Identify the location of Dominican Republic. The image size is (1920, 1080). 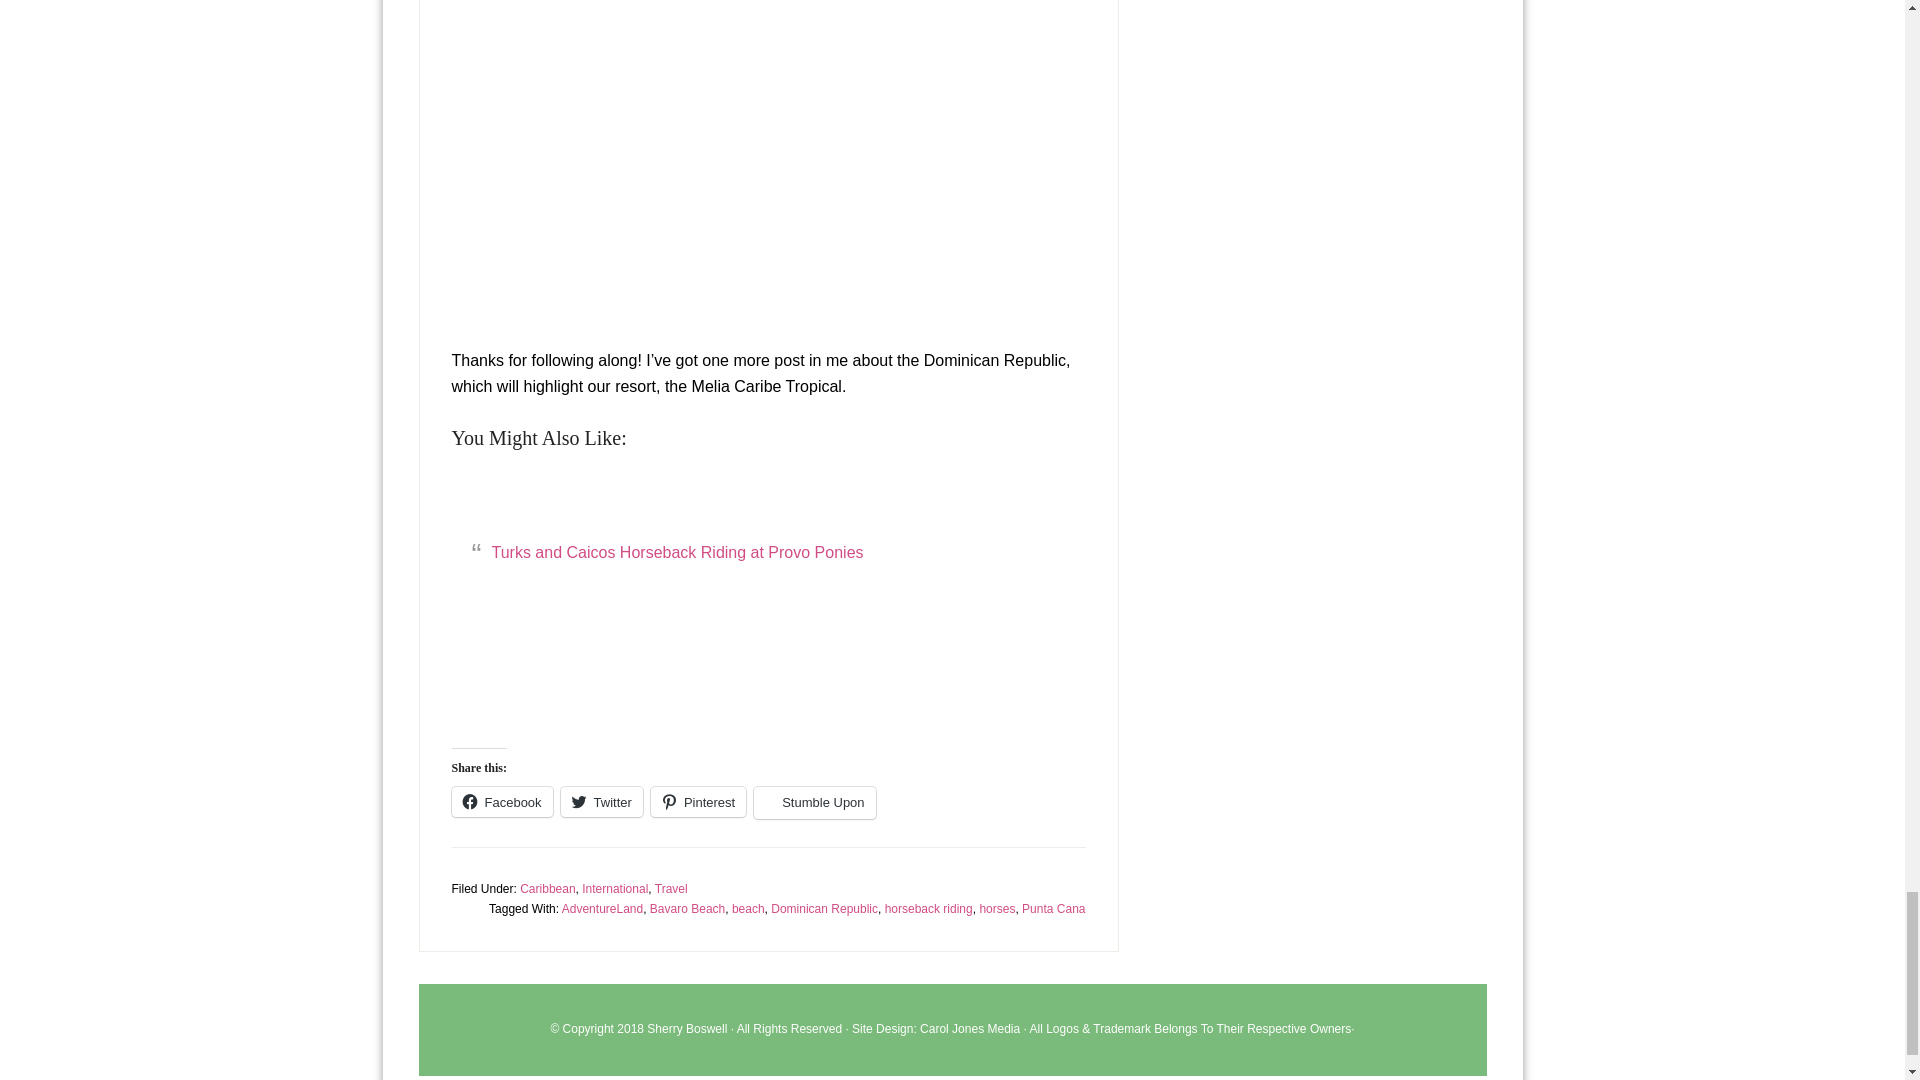
(824, 908).